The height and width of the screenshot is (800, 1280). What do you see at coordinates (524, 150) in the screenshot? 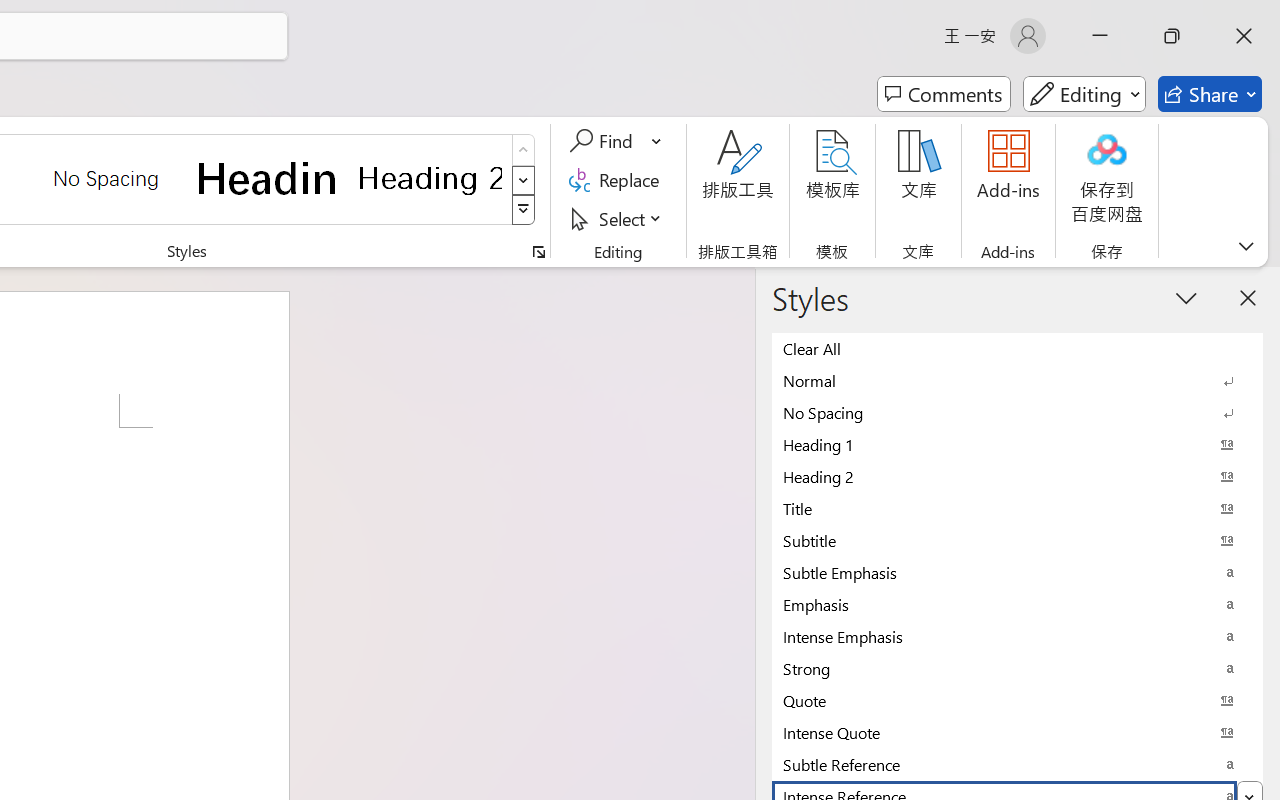
I see `Row up` at bounding box center [524, 150].